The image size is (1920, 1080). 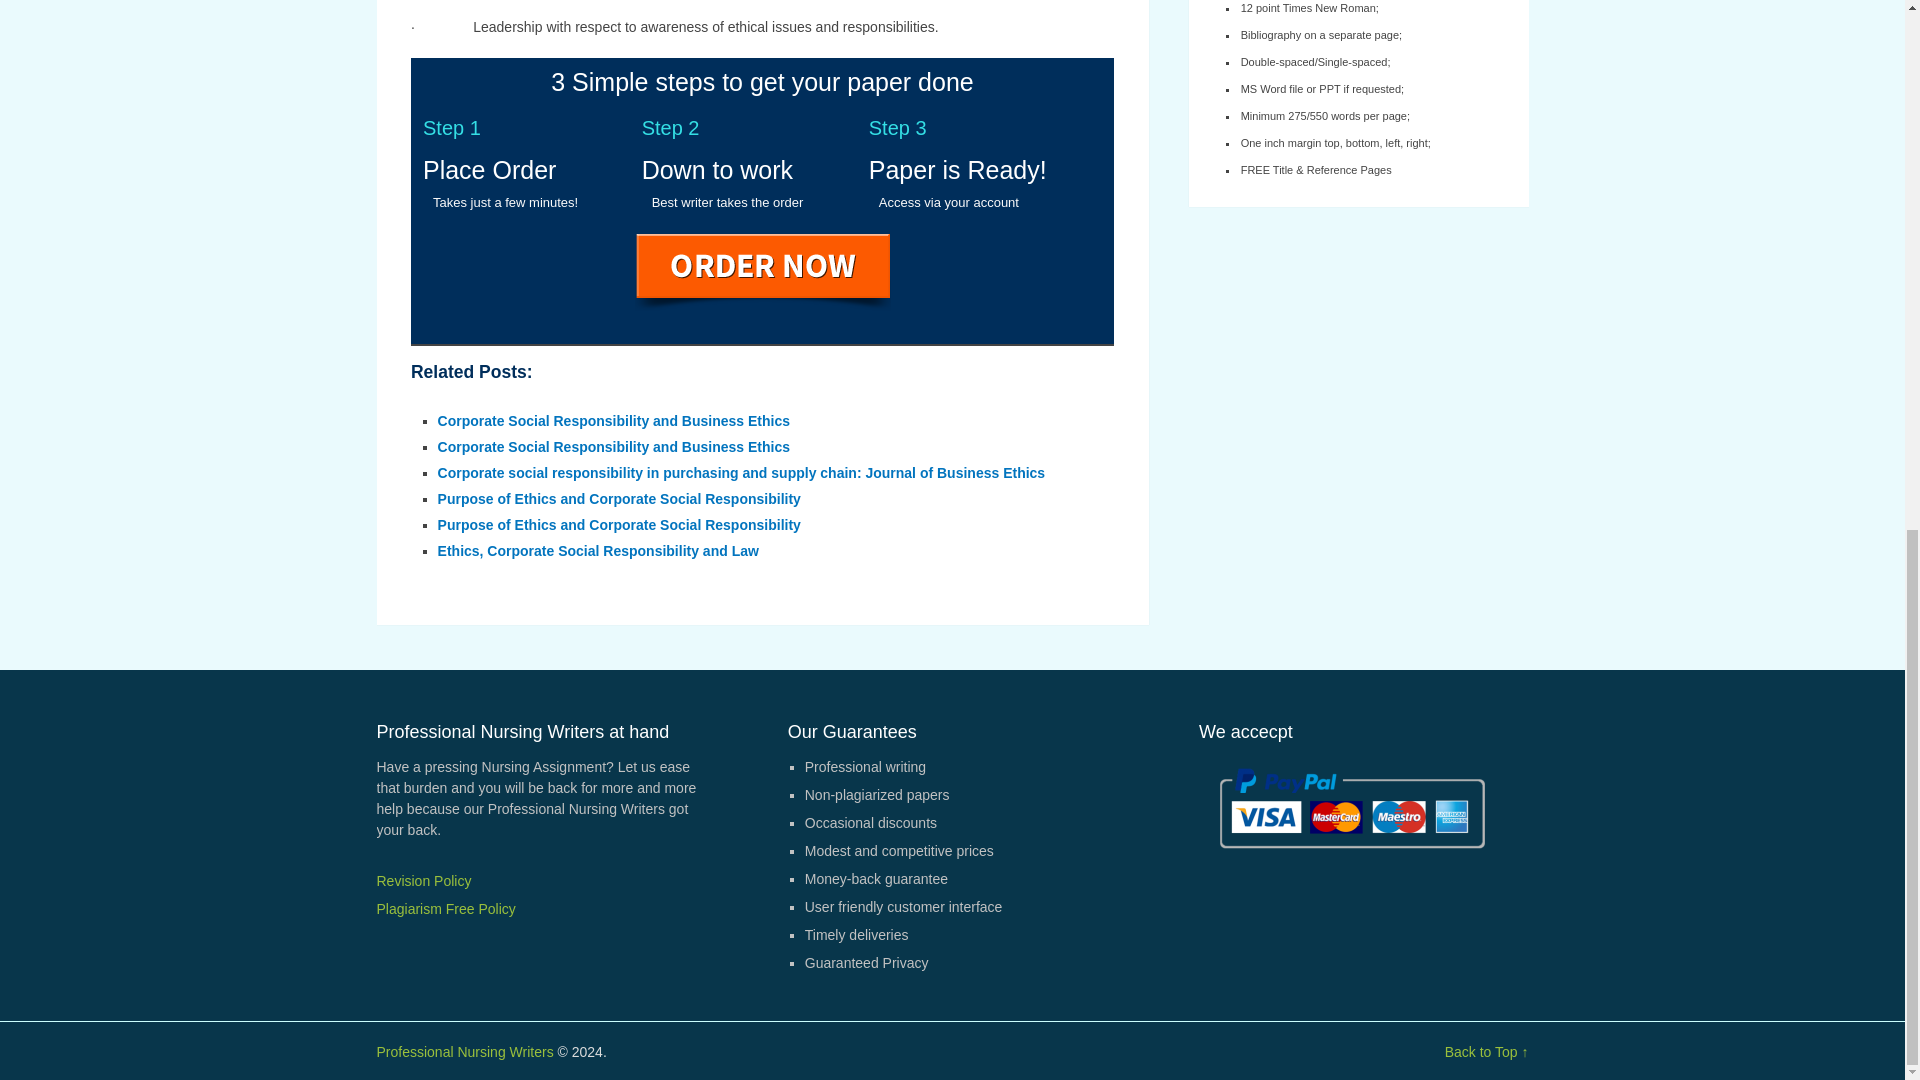 I want to click on Corporate Social Responsibility and Business Ethics, so click(x=613, y=446).